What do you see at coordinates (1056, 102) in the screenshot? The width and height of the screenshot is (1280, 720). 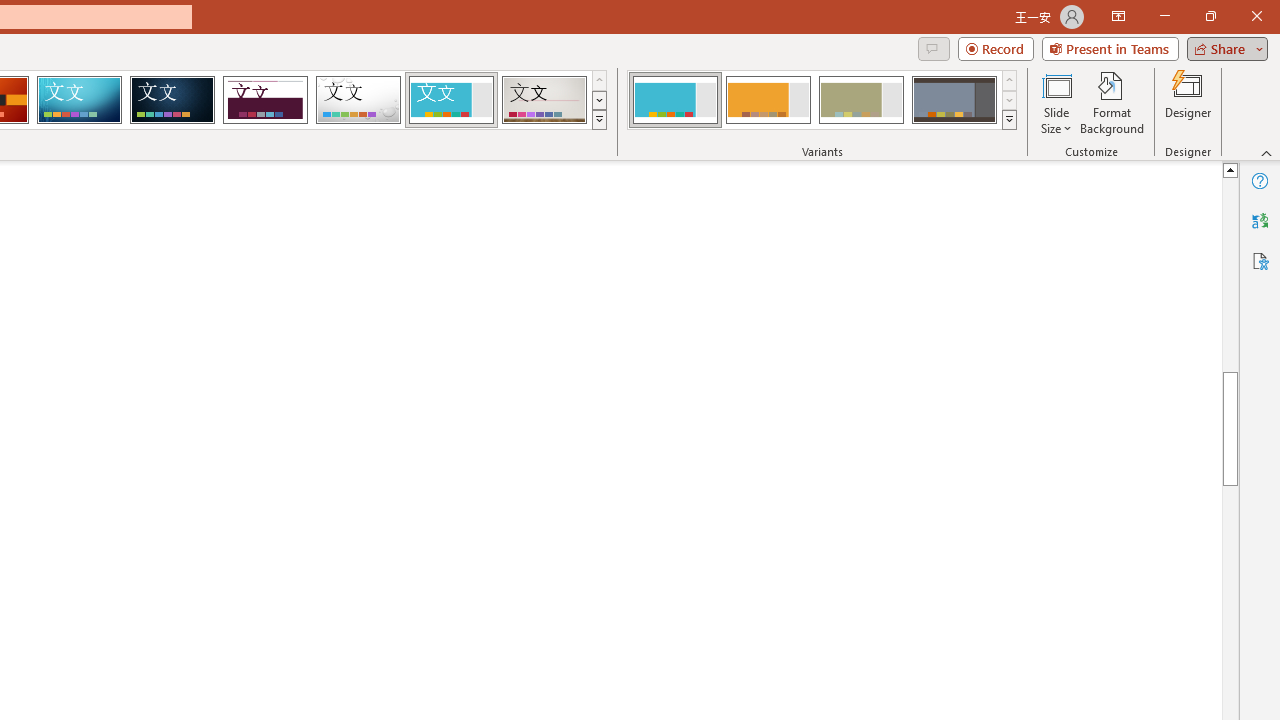 I see `Slide Size` at bounding box center [1056, 102].